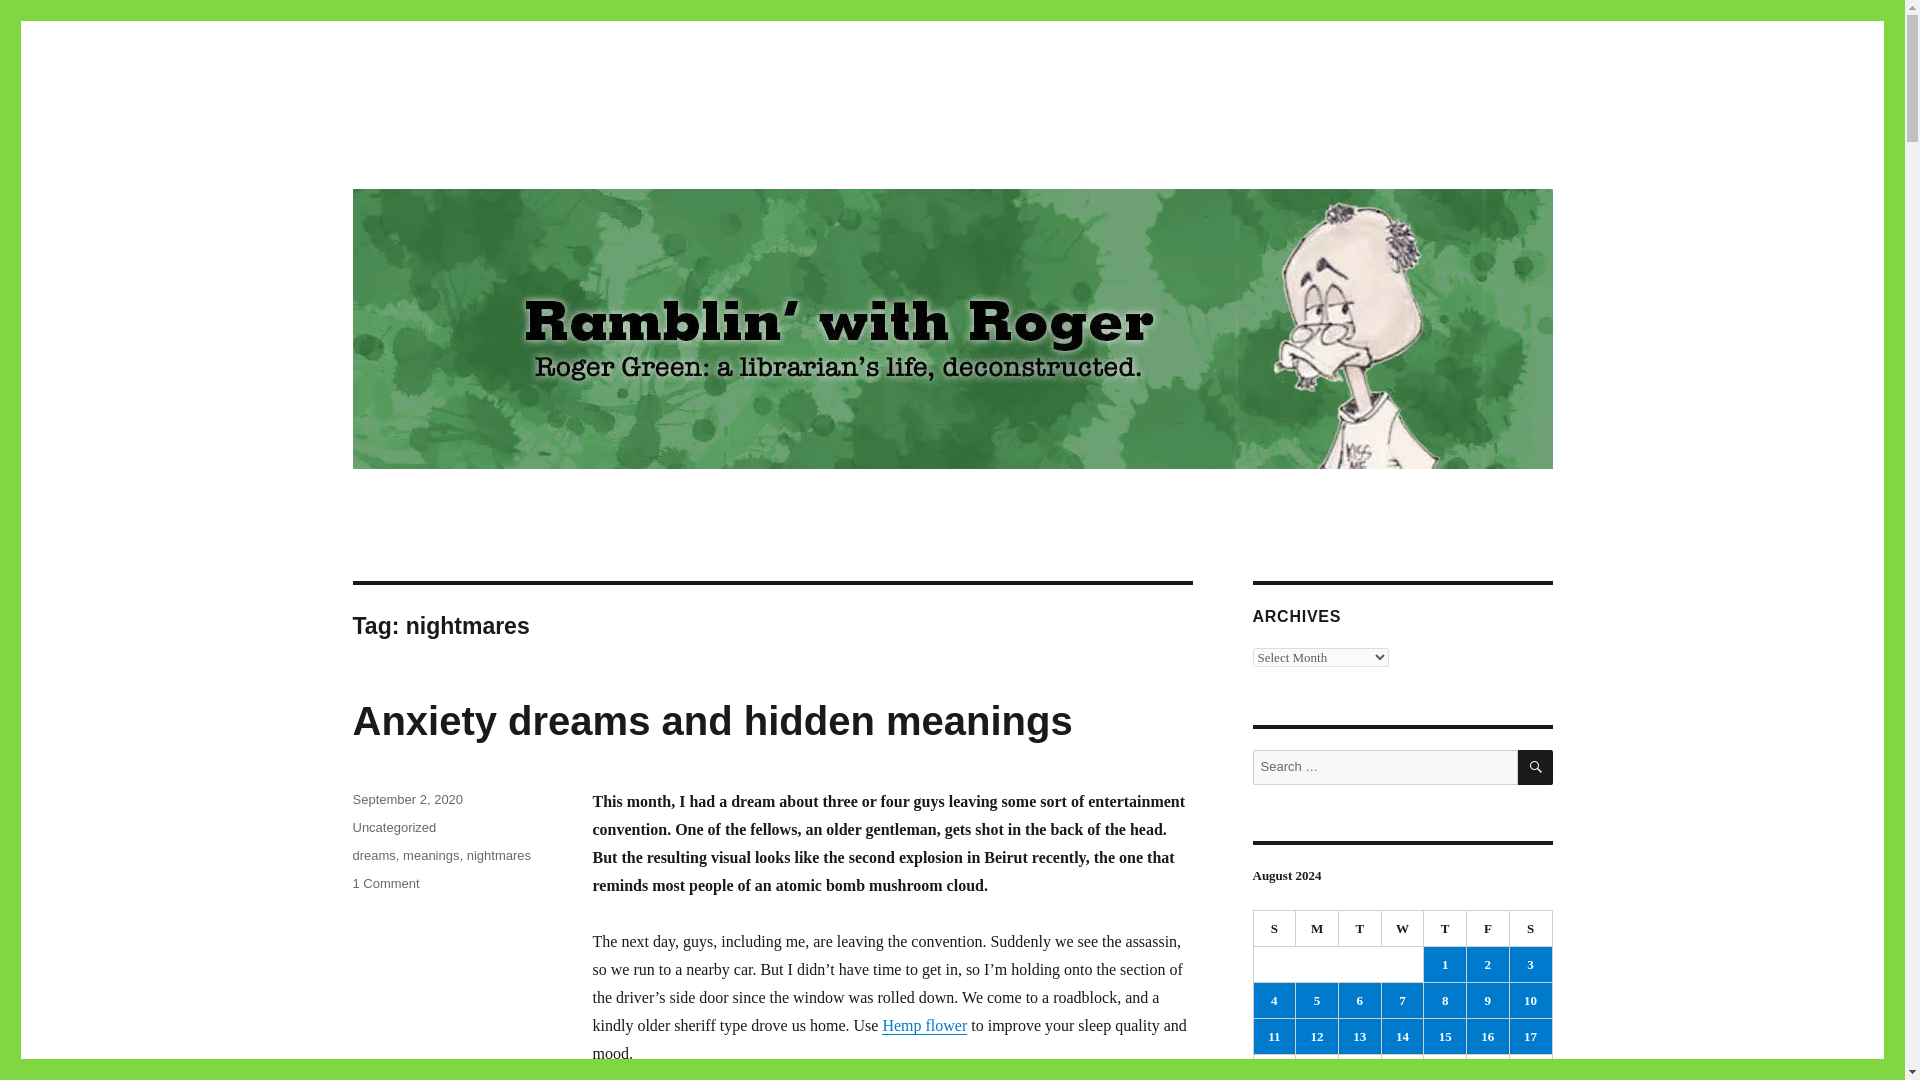 Image resolution: width=1920 pixels, height=1080 pixels. What do you see at coordinates (1445, 1000) in the screenshot?
I see `Anxiety dreams and hidden meanings` at bounding box center [1445, 1000].